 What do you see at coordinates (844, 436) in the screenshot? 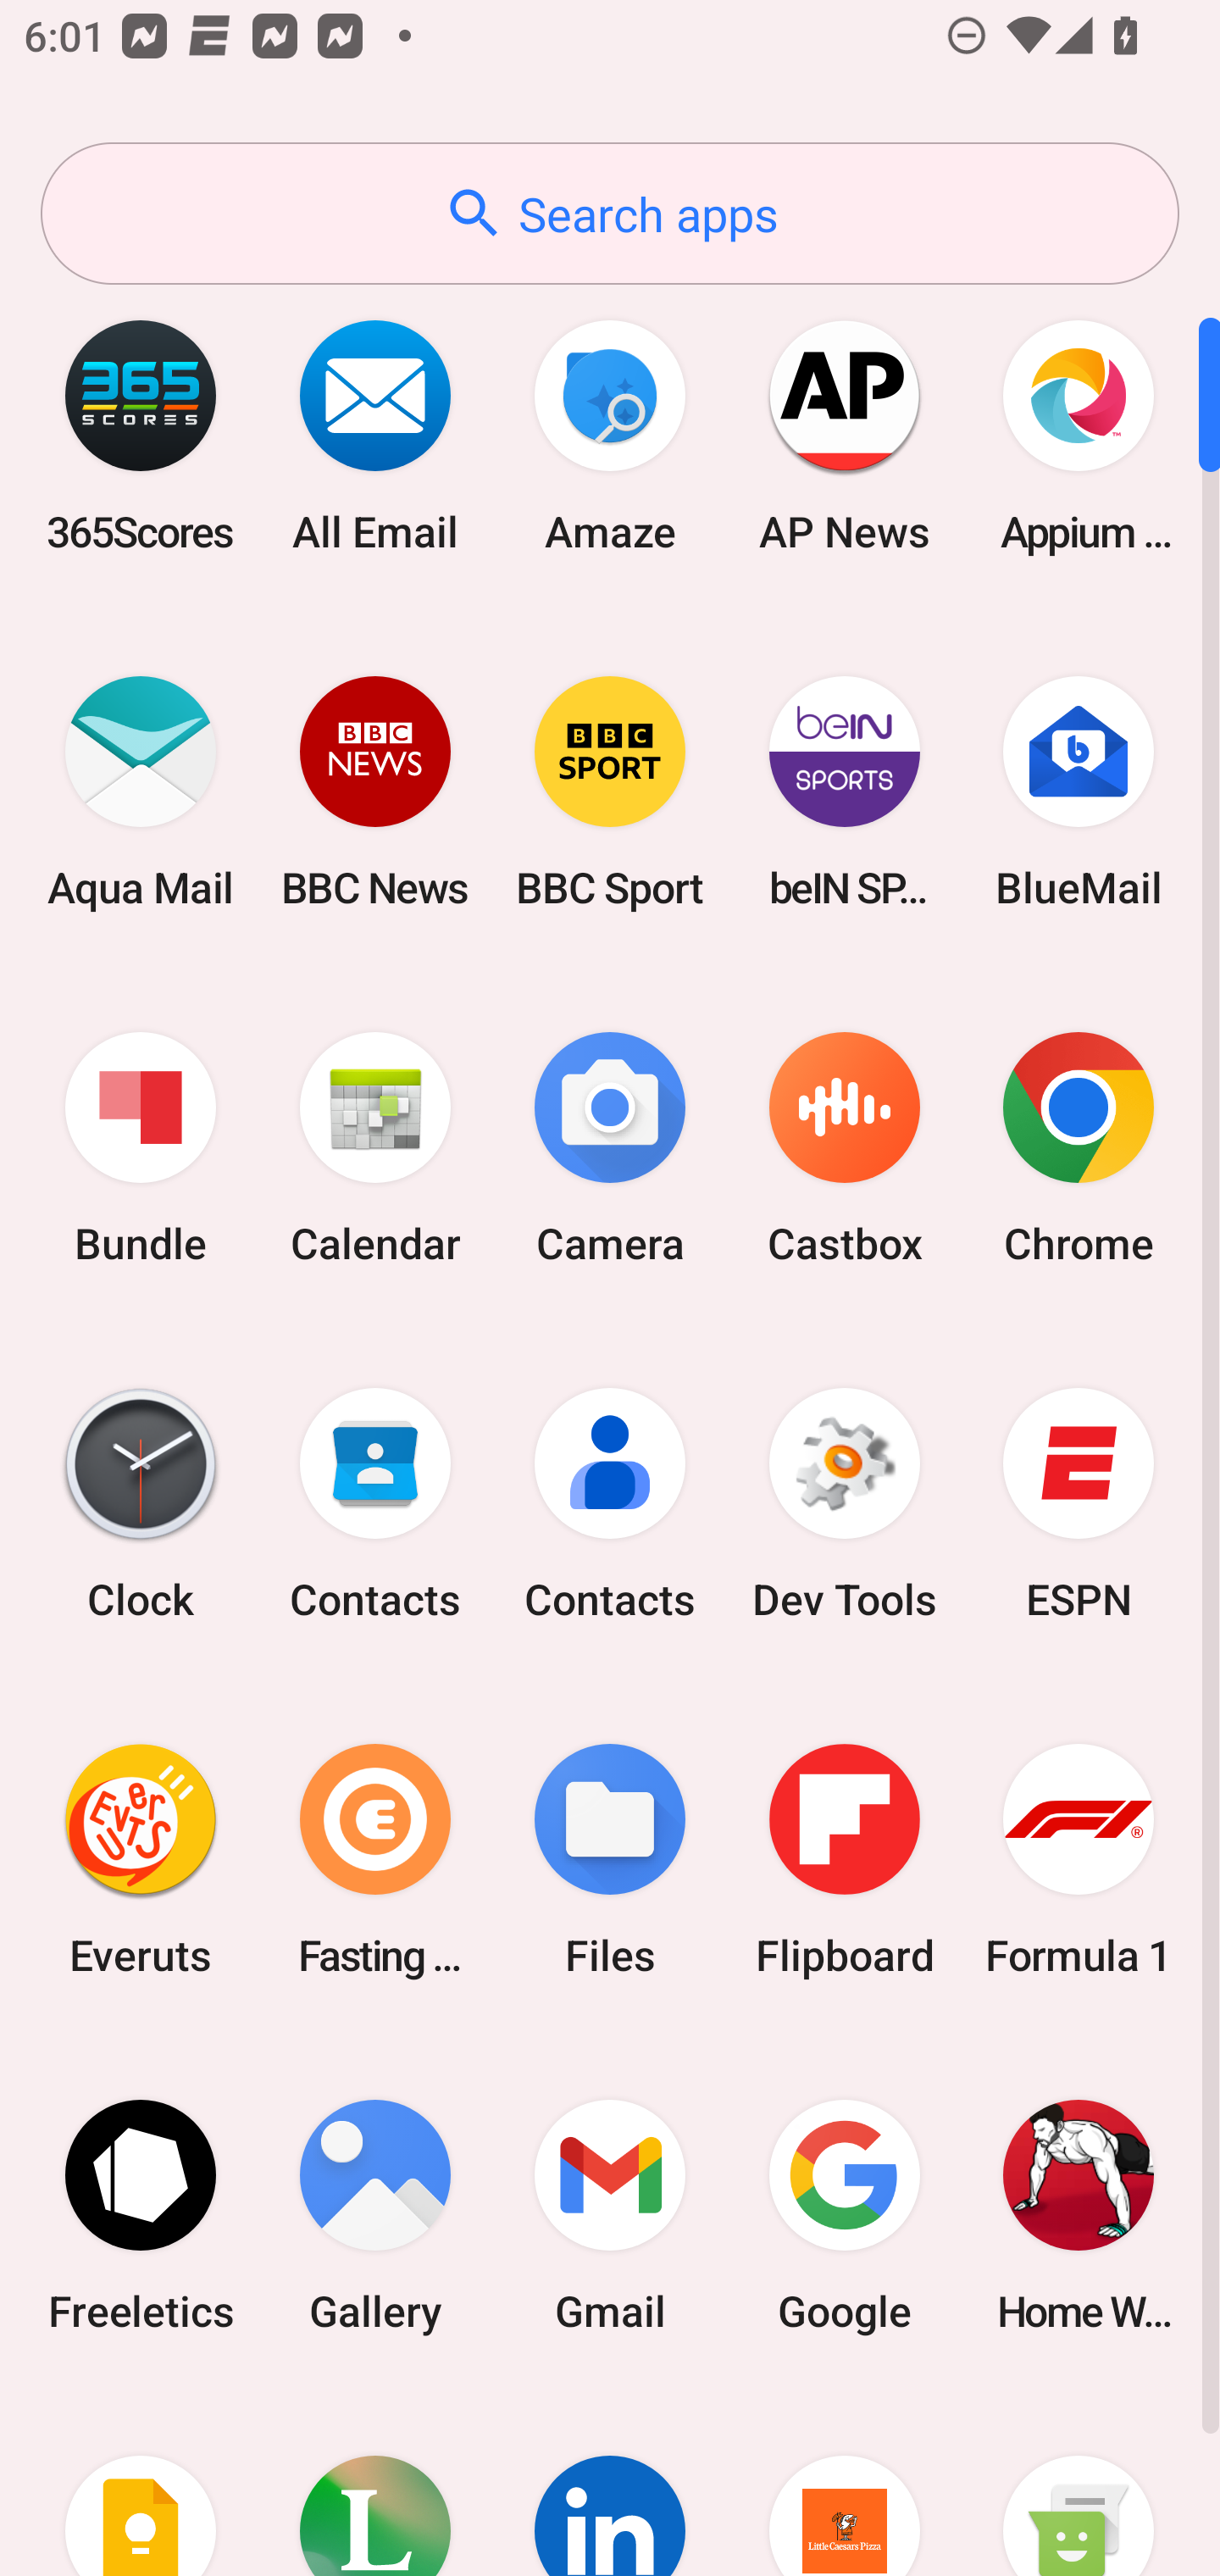
I see `AP News` at bounding box center [844, 436].